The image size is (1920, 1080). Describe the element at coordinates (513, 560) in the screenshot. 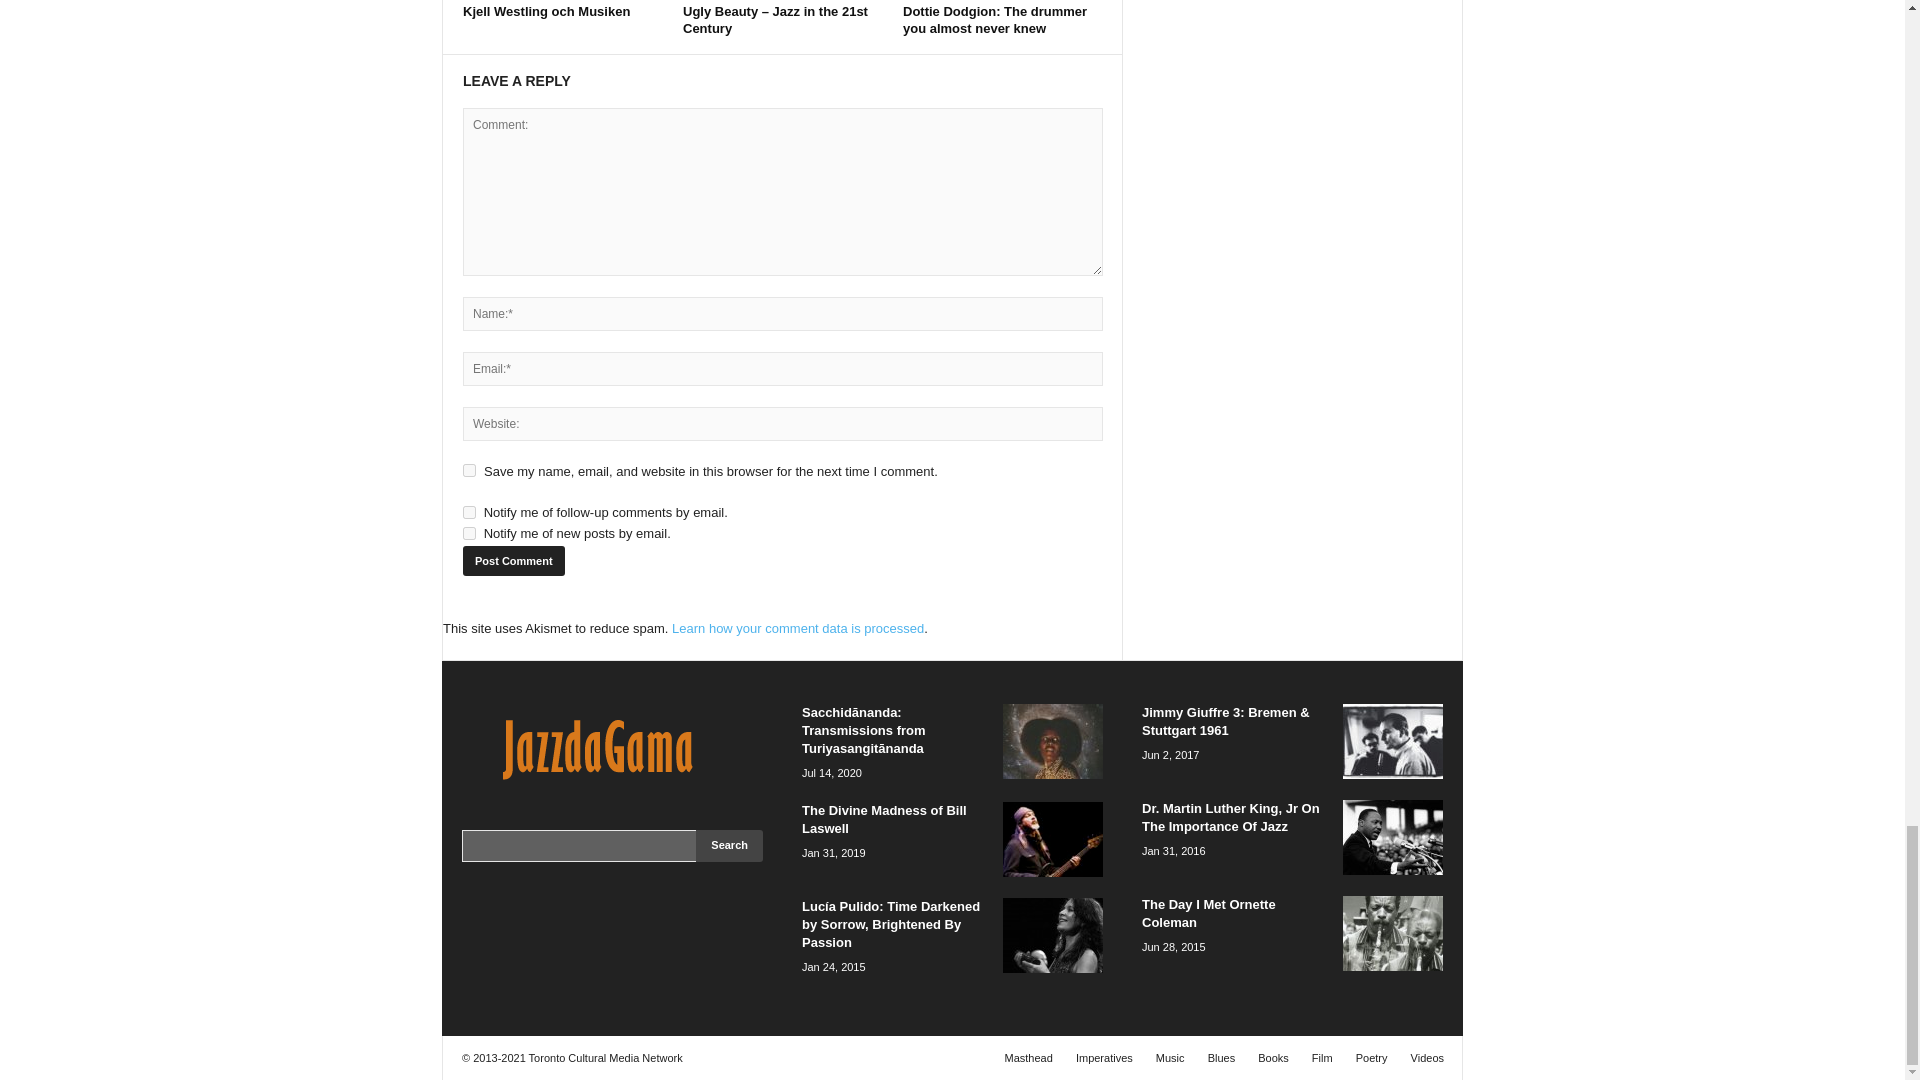

I see `Post Comment` at that location.